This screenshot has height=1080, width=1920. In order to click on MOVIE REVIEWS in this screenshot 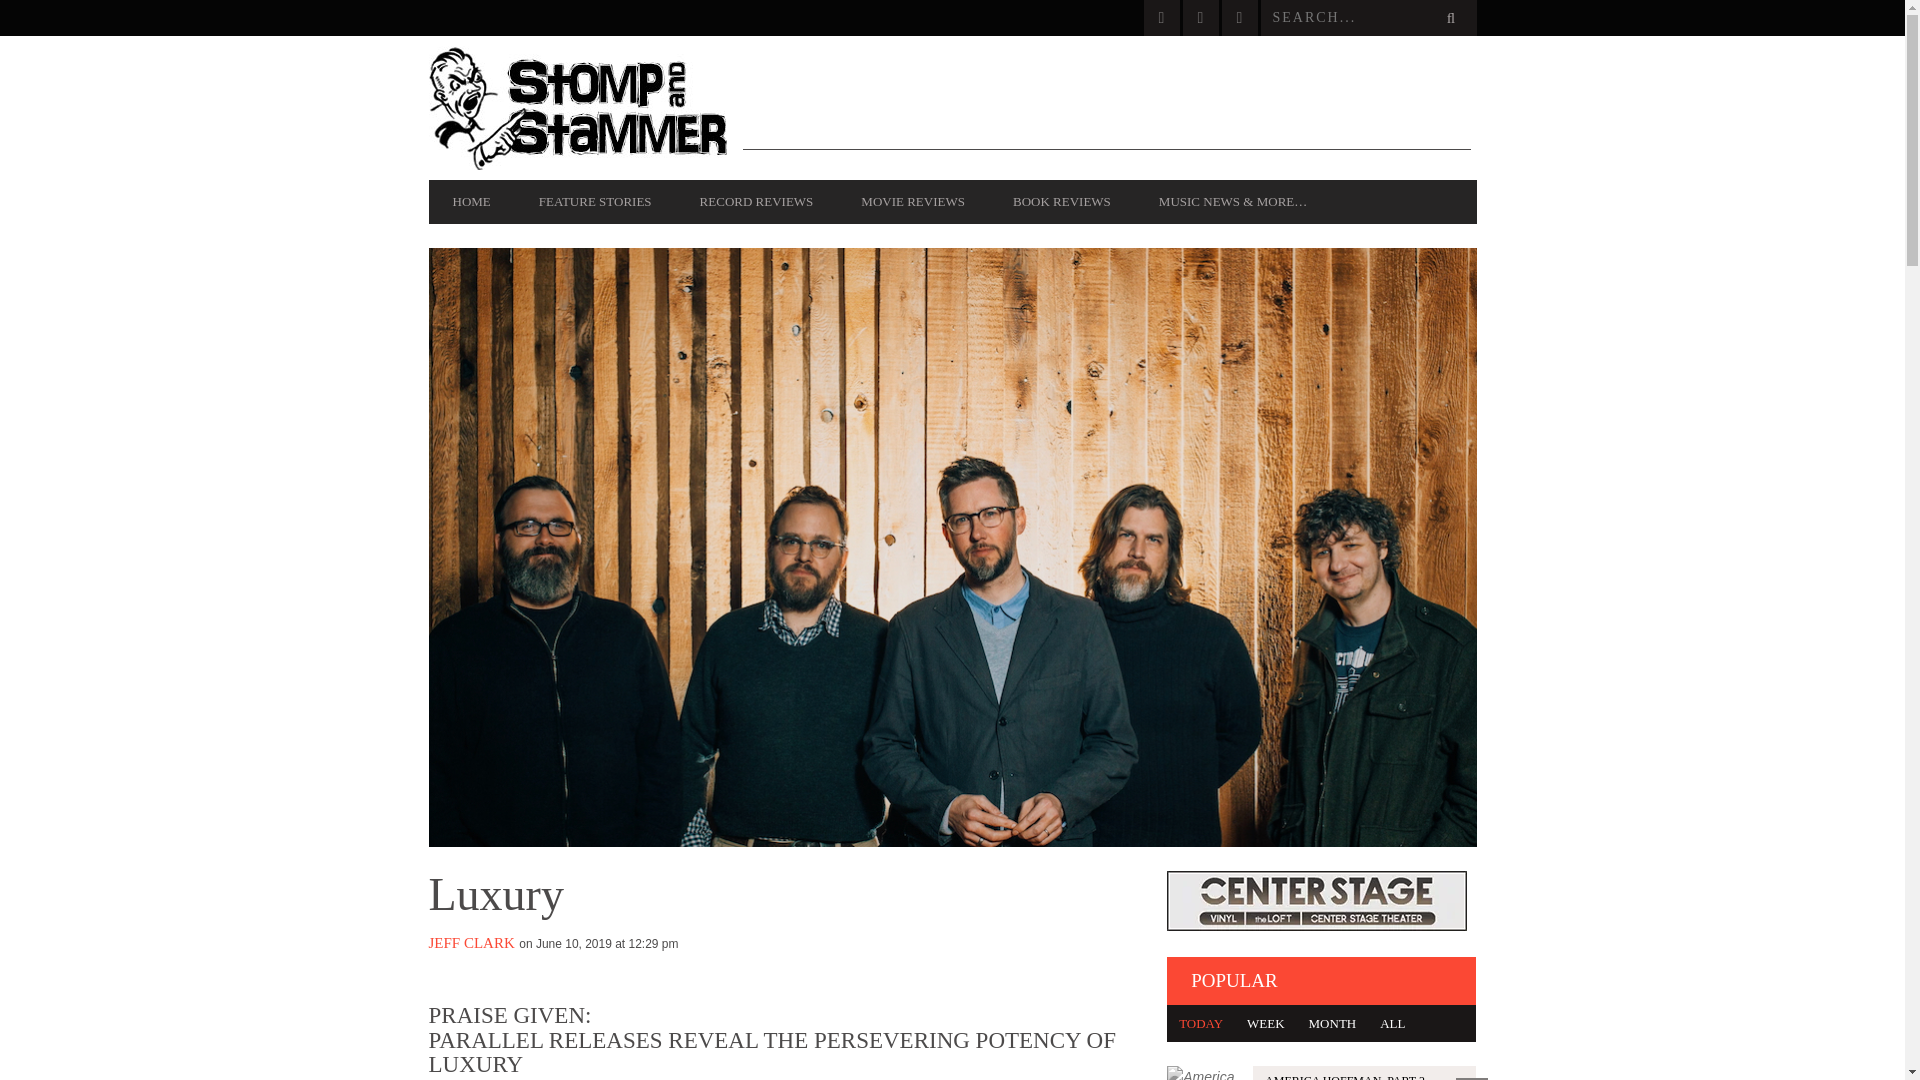, I will do `click(912, 202)`.